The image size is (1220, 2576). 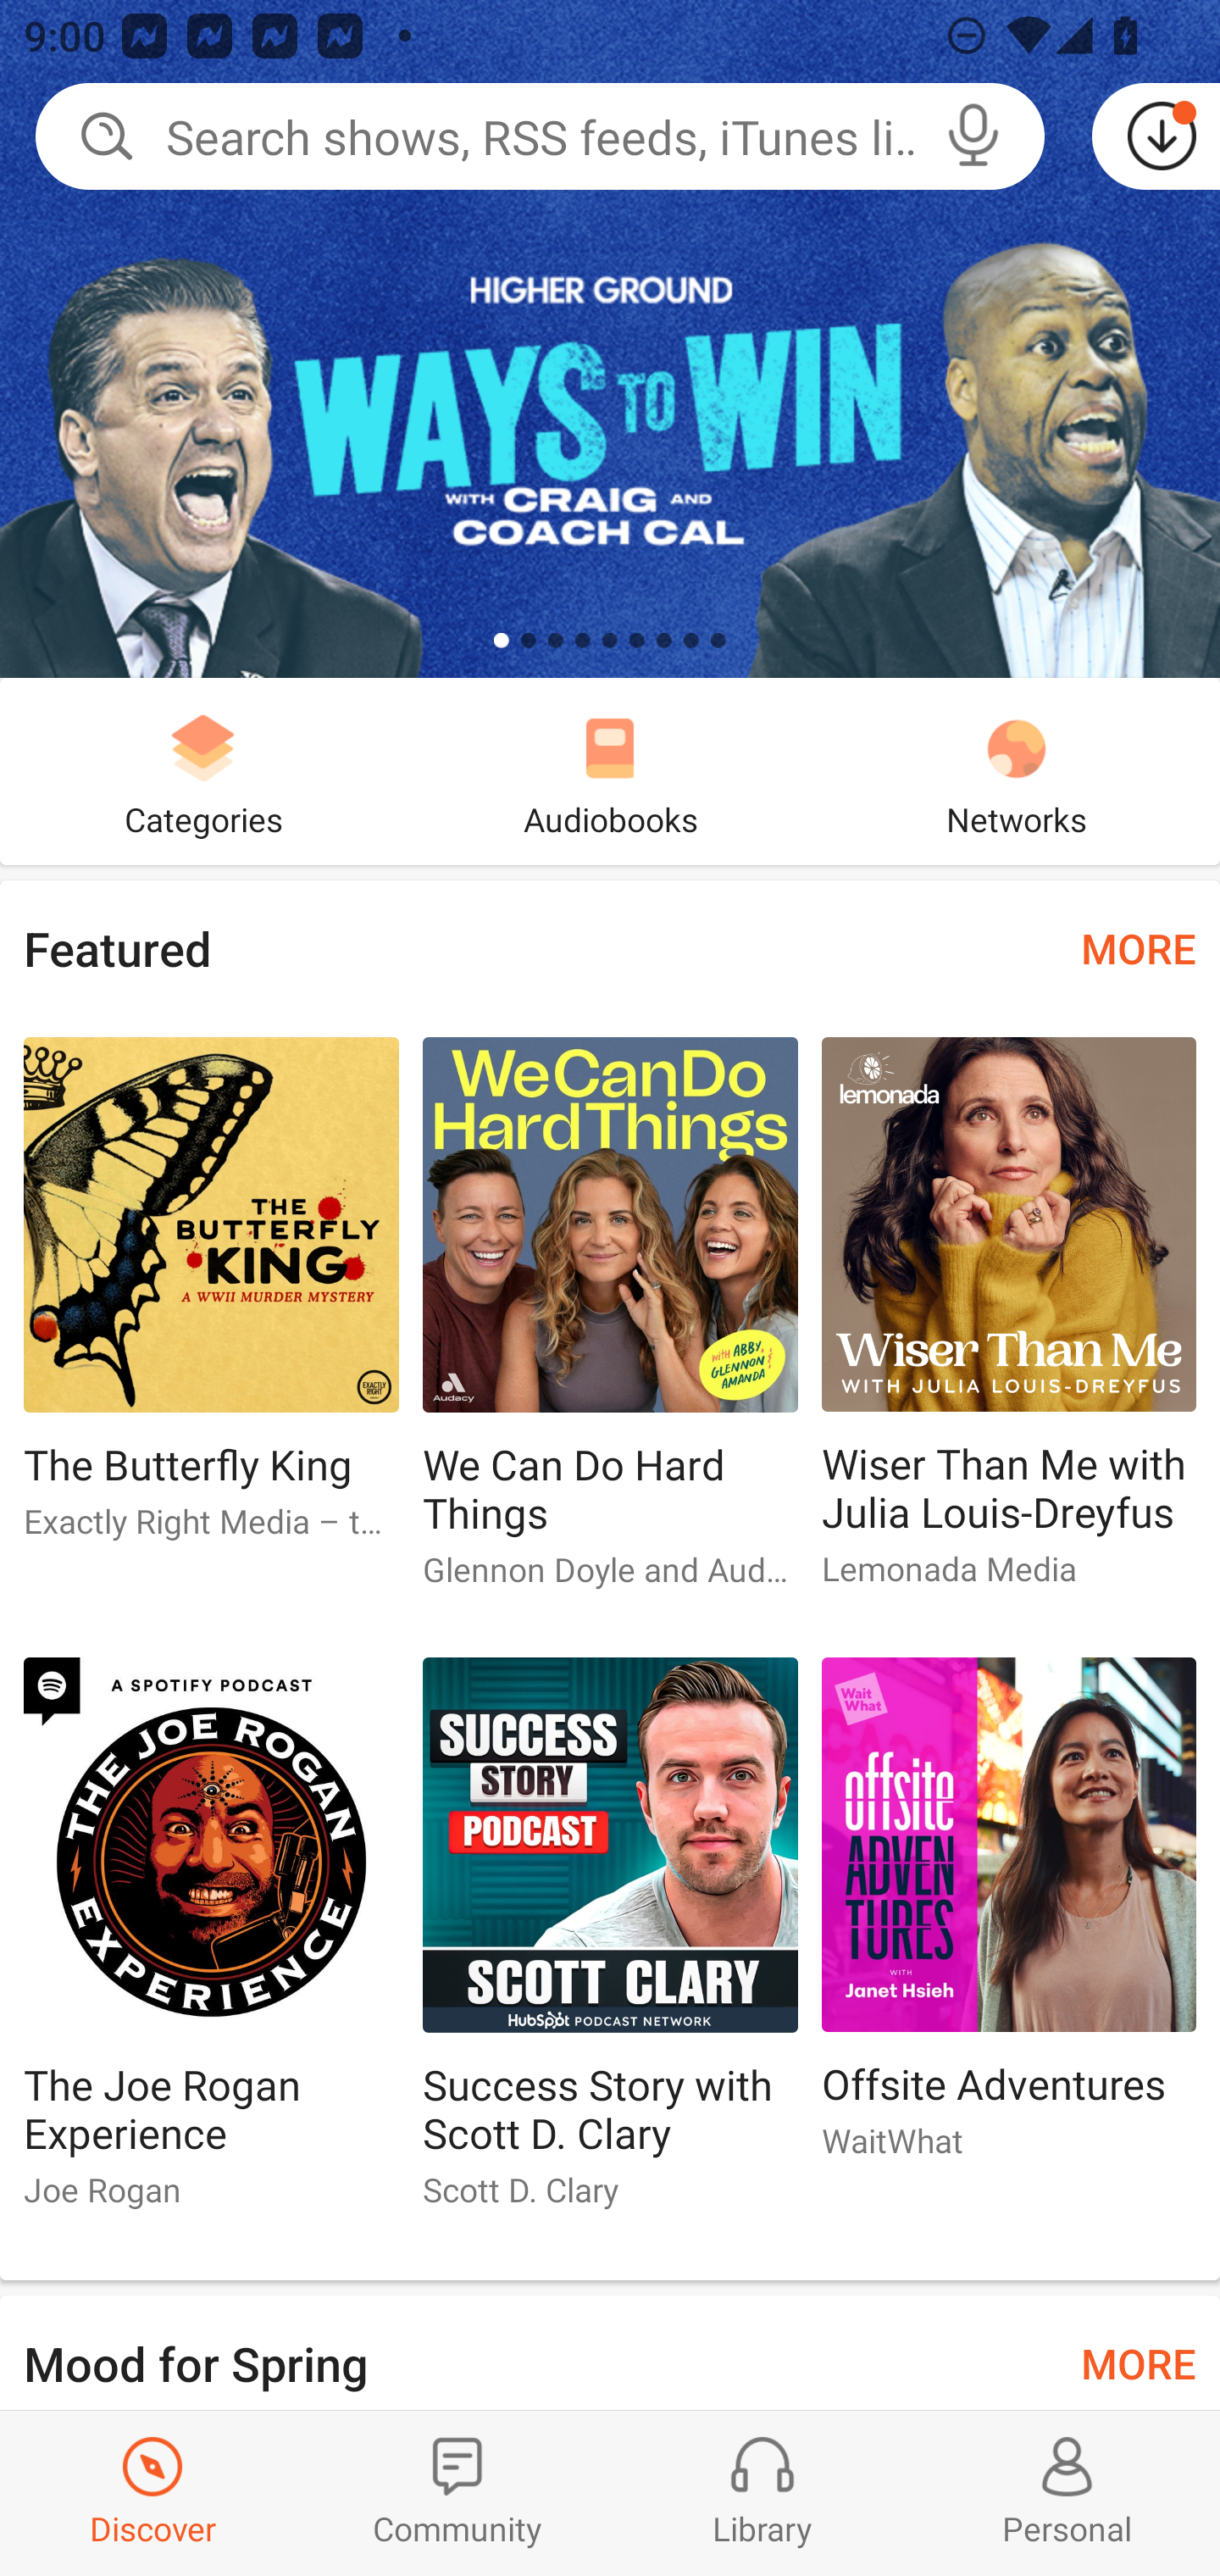 What do you see at coordinates (1017, 771) in the screenshot?
I see `Networks` at bounding box center [1017, 771].